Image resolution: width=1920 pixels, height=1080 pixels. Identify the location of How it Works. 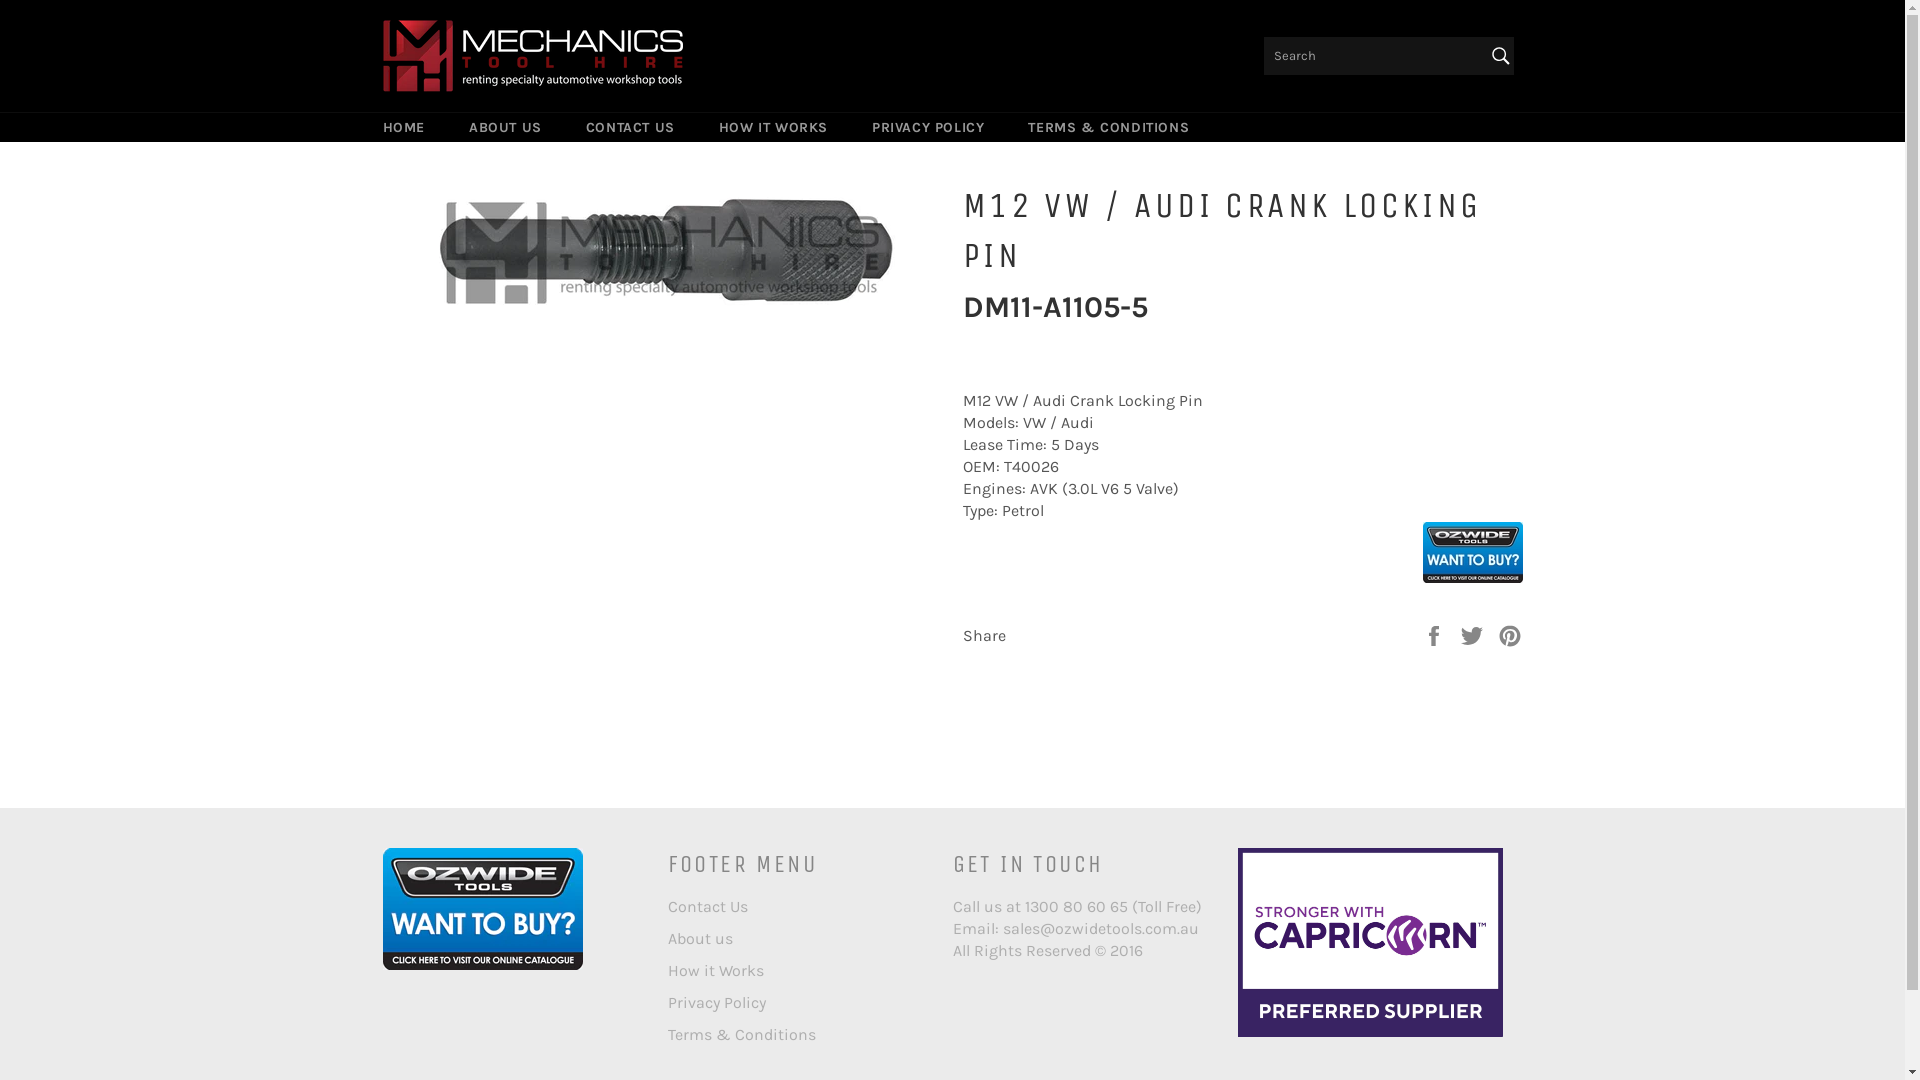
(716, 970).